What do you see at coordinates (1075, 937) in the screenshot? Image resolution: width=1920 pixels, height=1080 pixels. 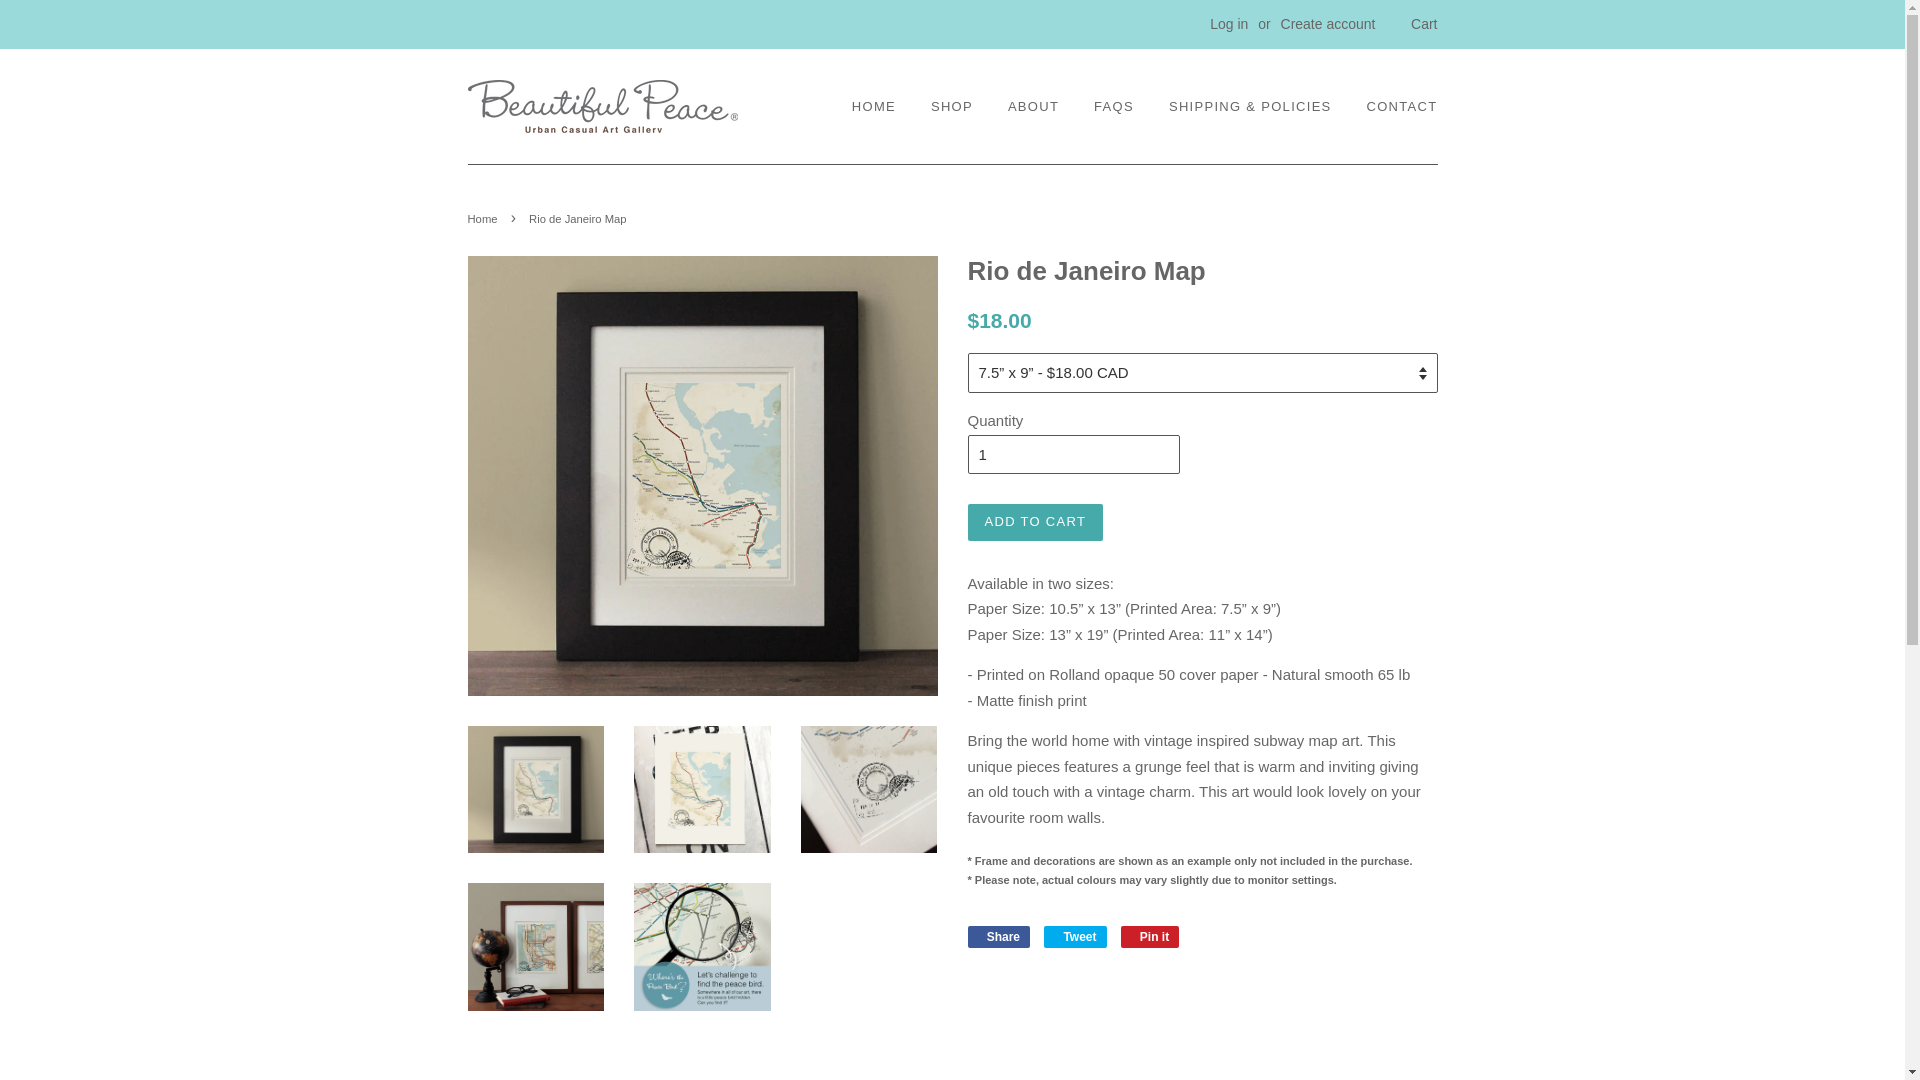 I see `Tweet
Tweet on Twitter` at bounding box center [1075, 937].